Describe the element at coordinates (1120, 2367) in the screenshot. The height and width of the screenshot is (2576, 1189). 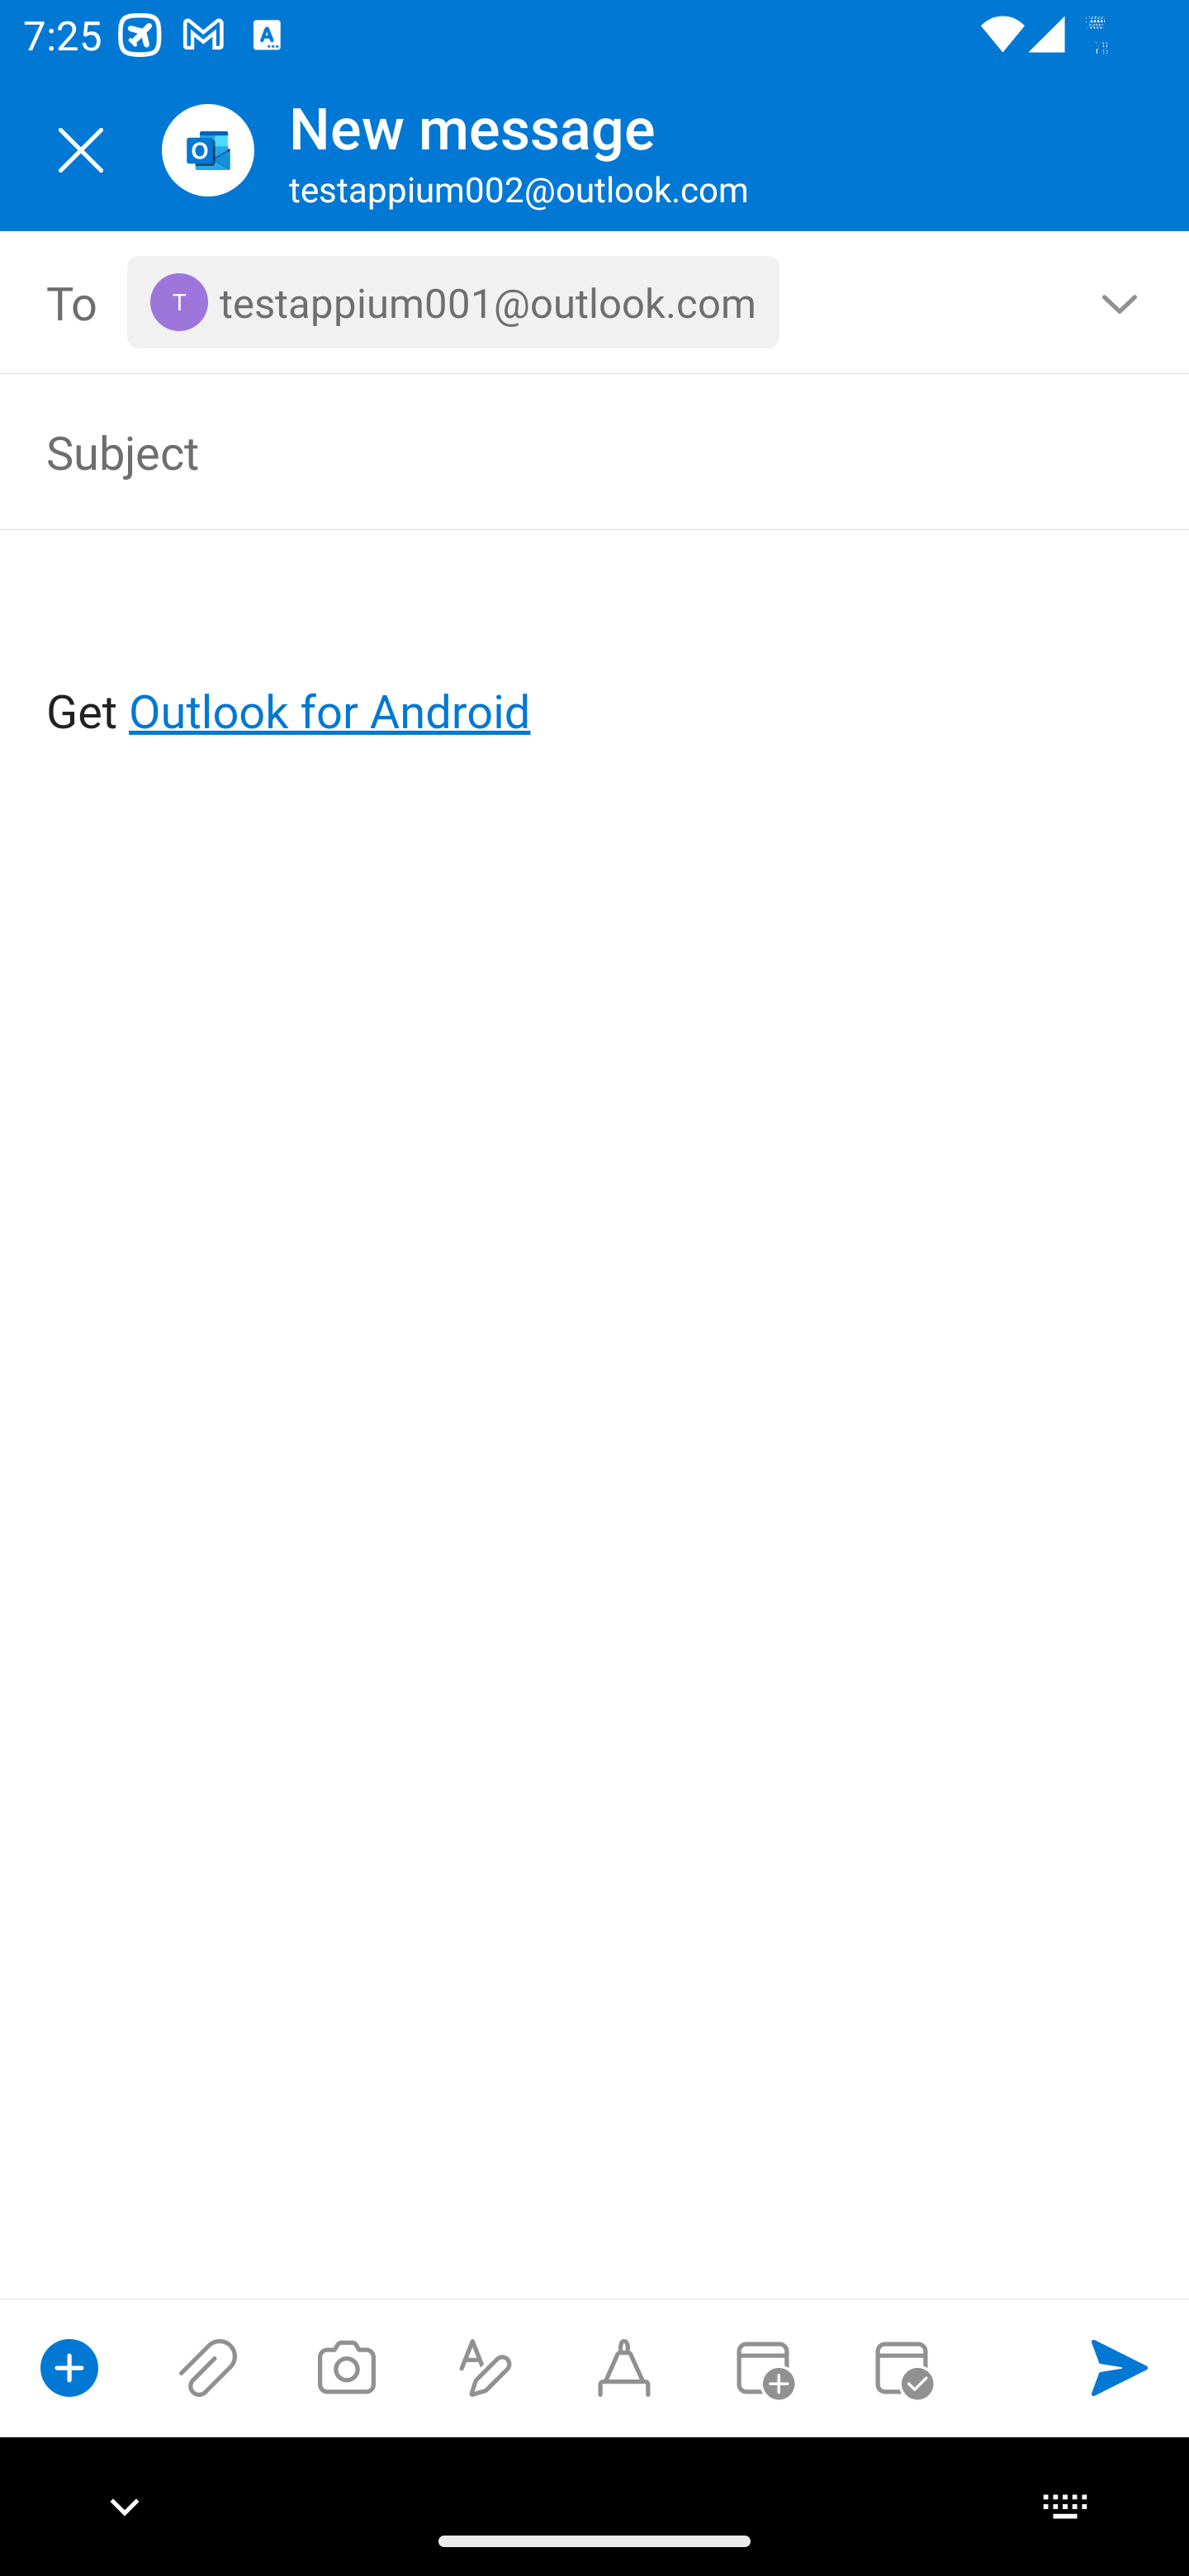
I see `Send` at that location.